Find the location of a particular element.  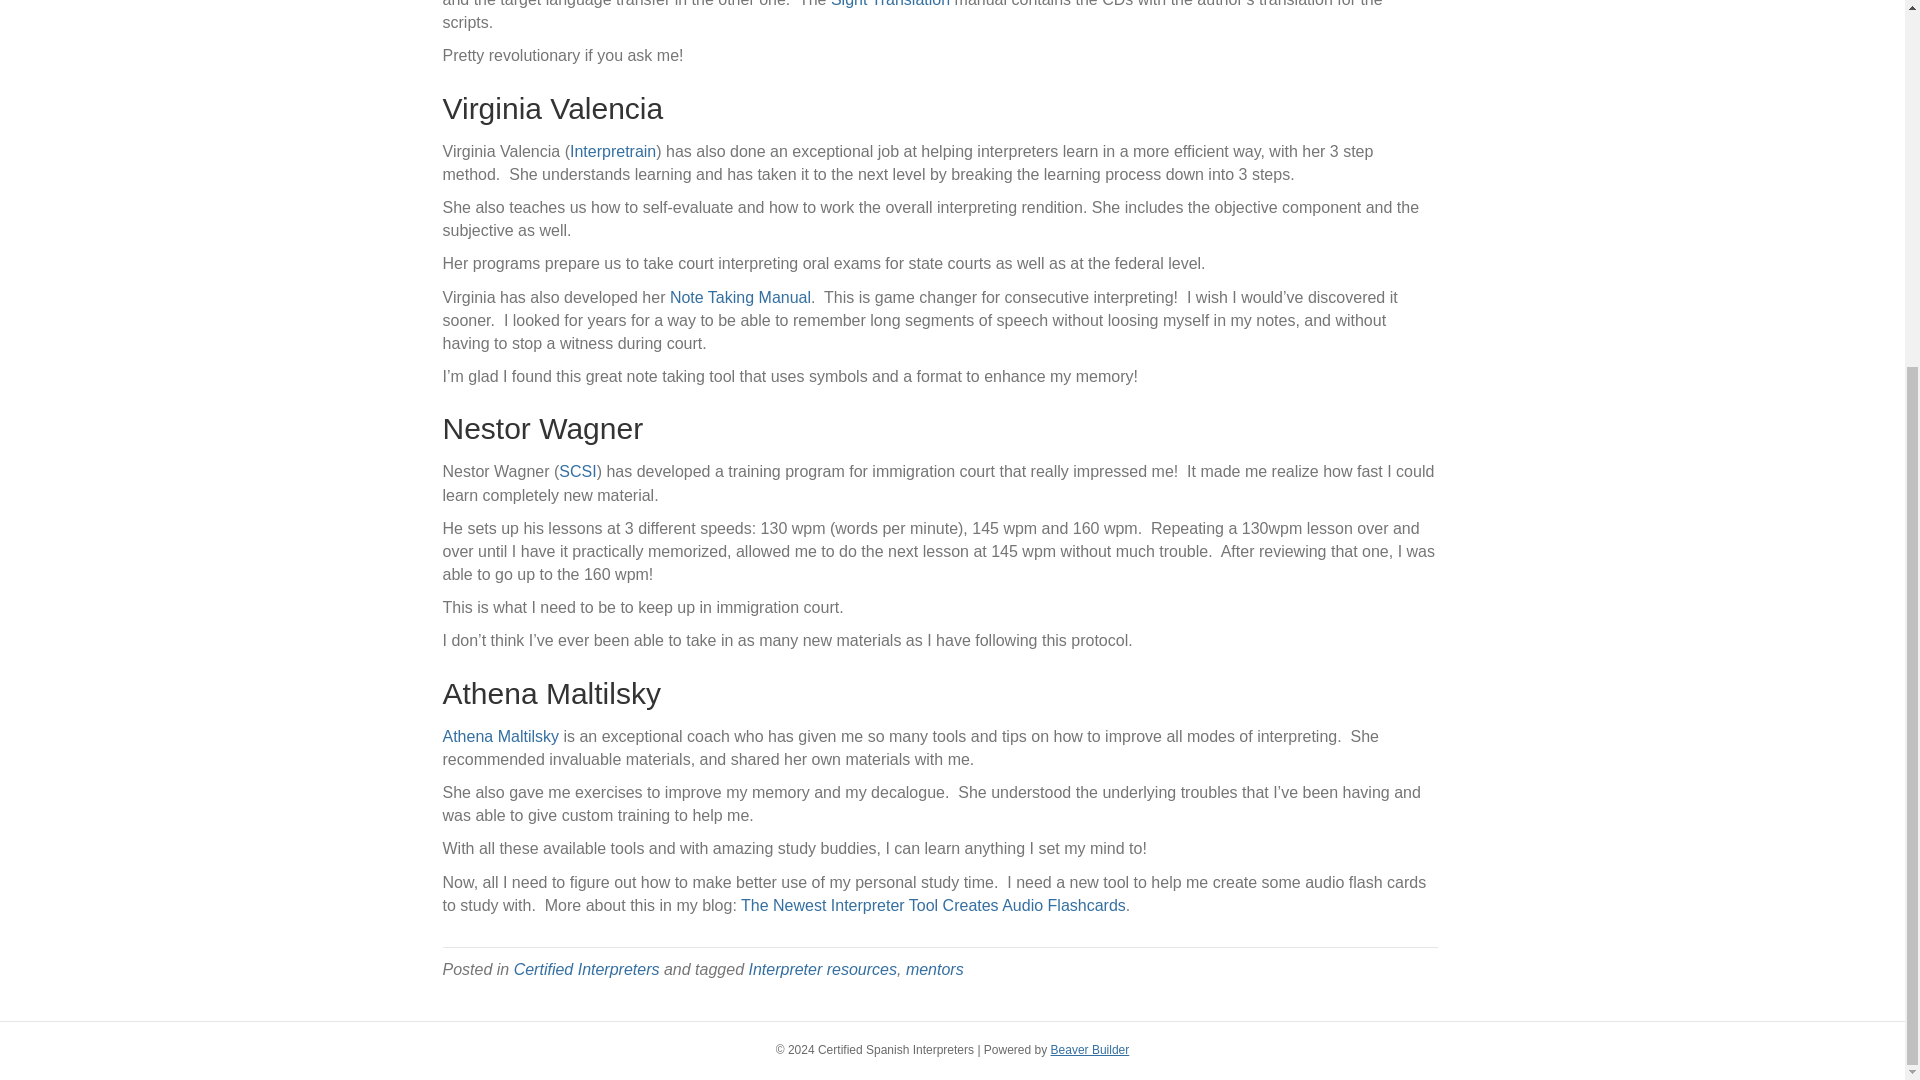

The Newest Interpreter Tool Creates Audio Flashcards is located at coordinates (933, 905).